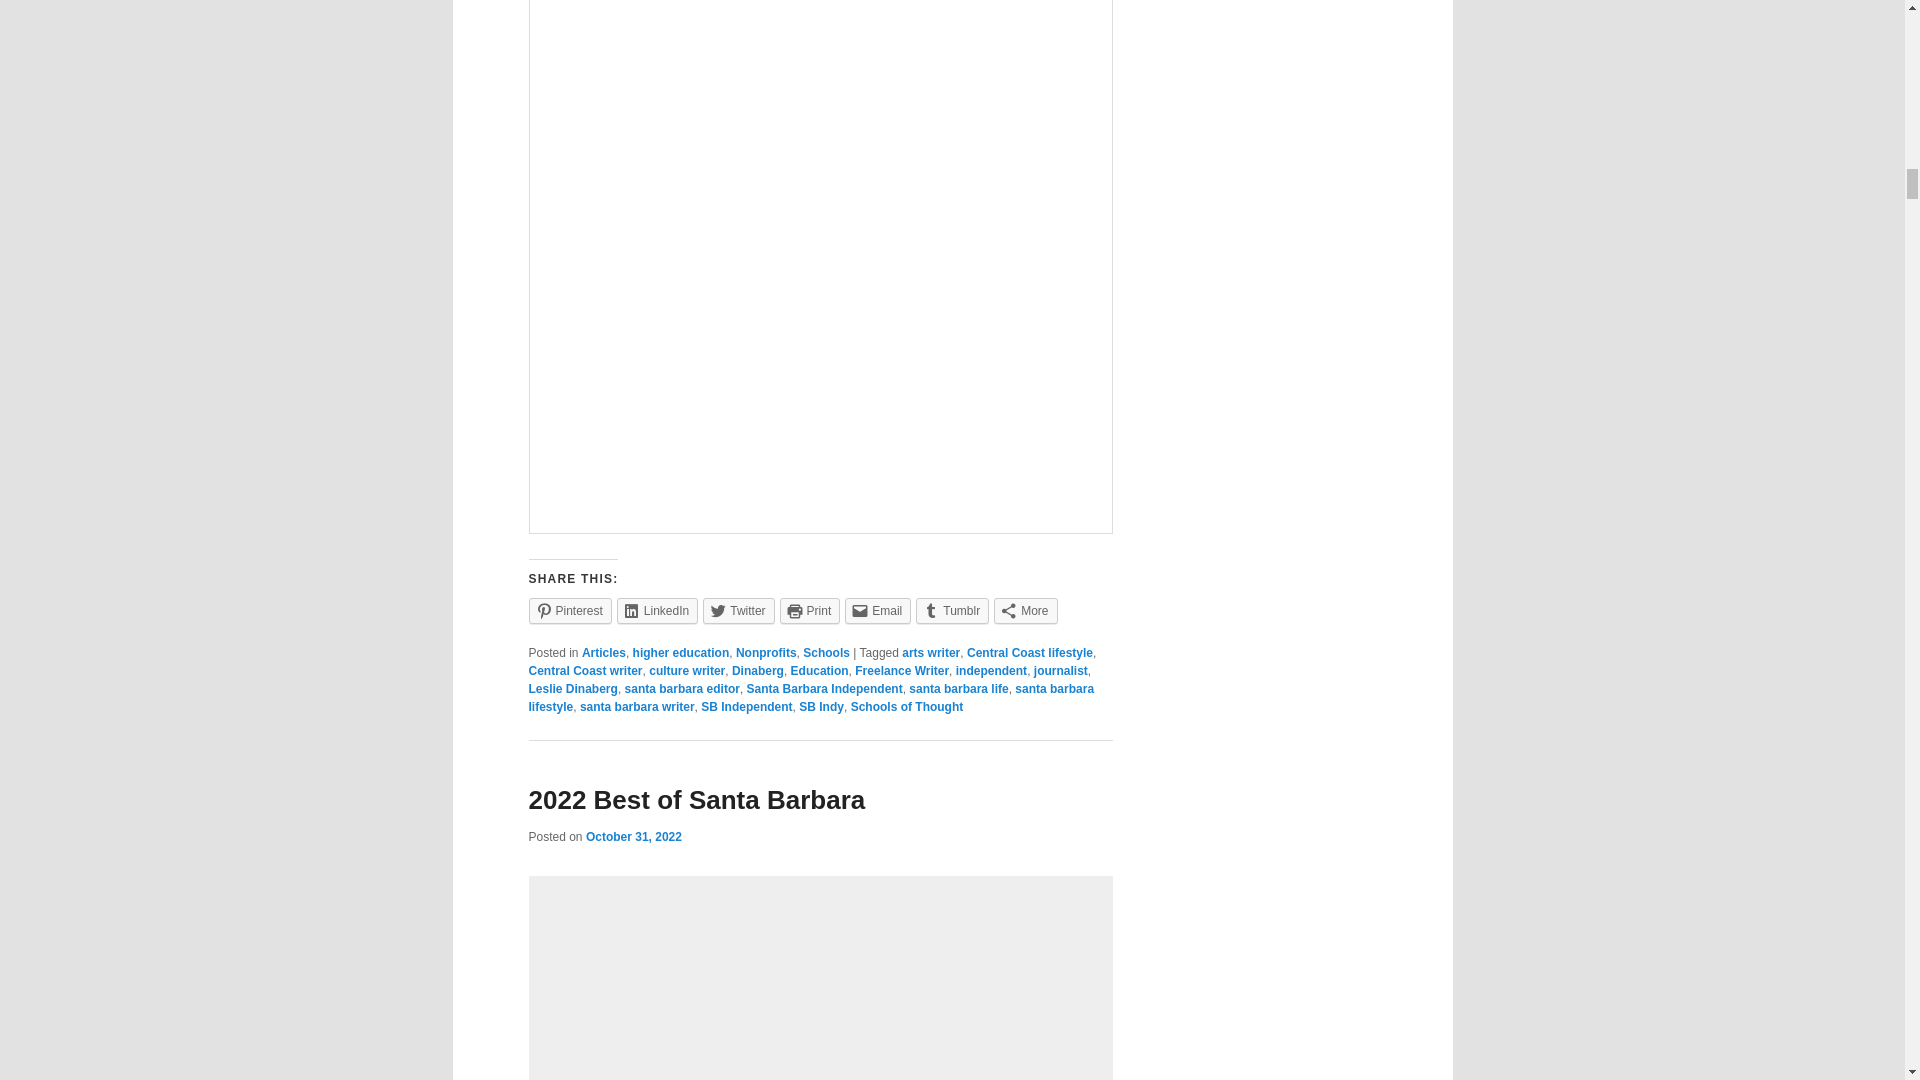  What do you see at coordinates (766, 652) in the screenshot?
I see `Nonprofits` at bounding box center [766, 652].